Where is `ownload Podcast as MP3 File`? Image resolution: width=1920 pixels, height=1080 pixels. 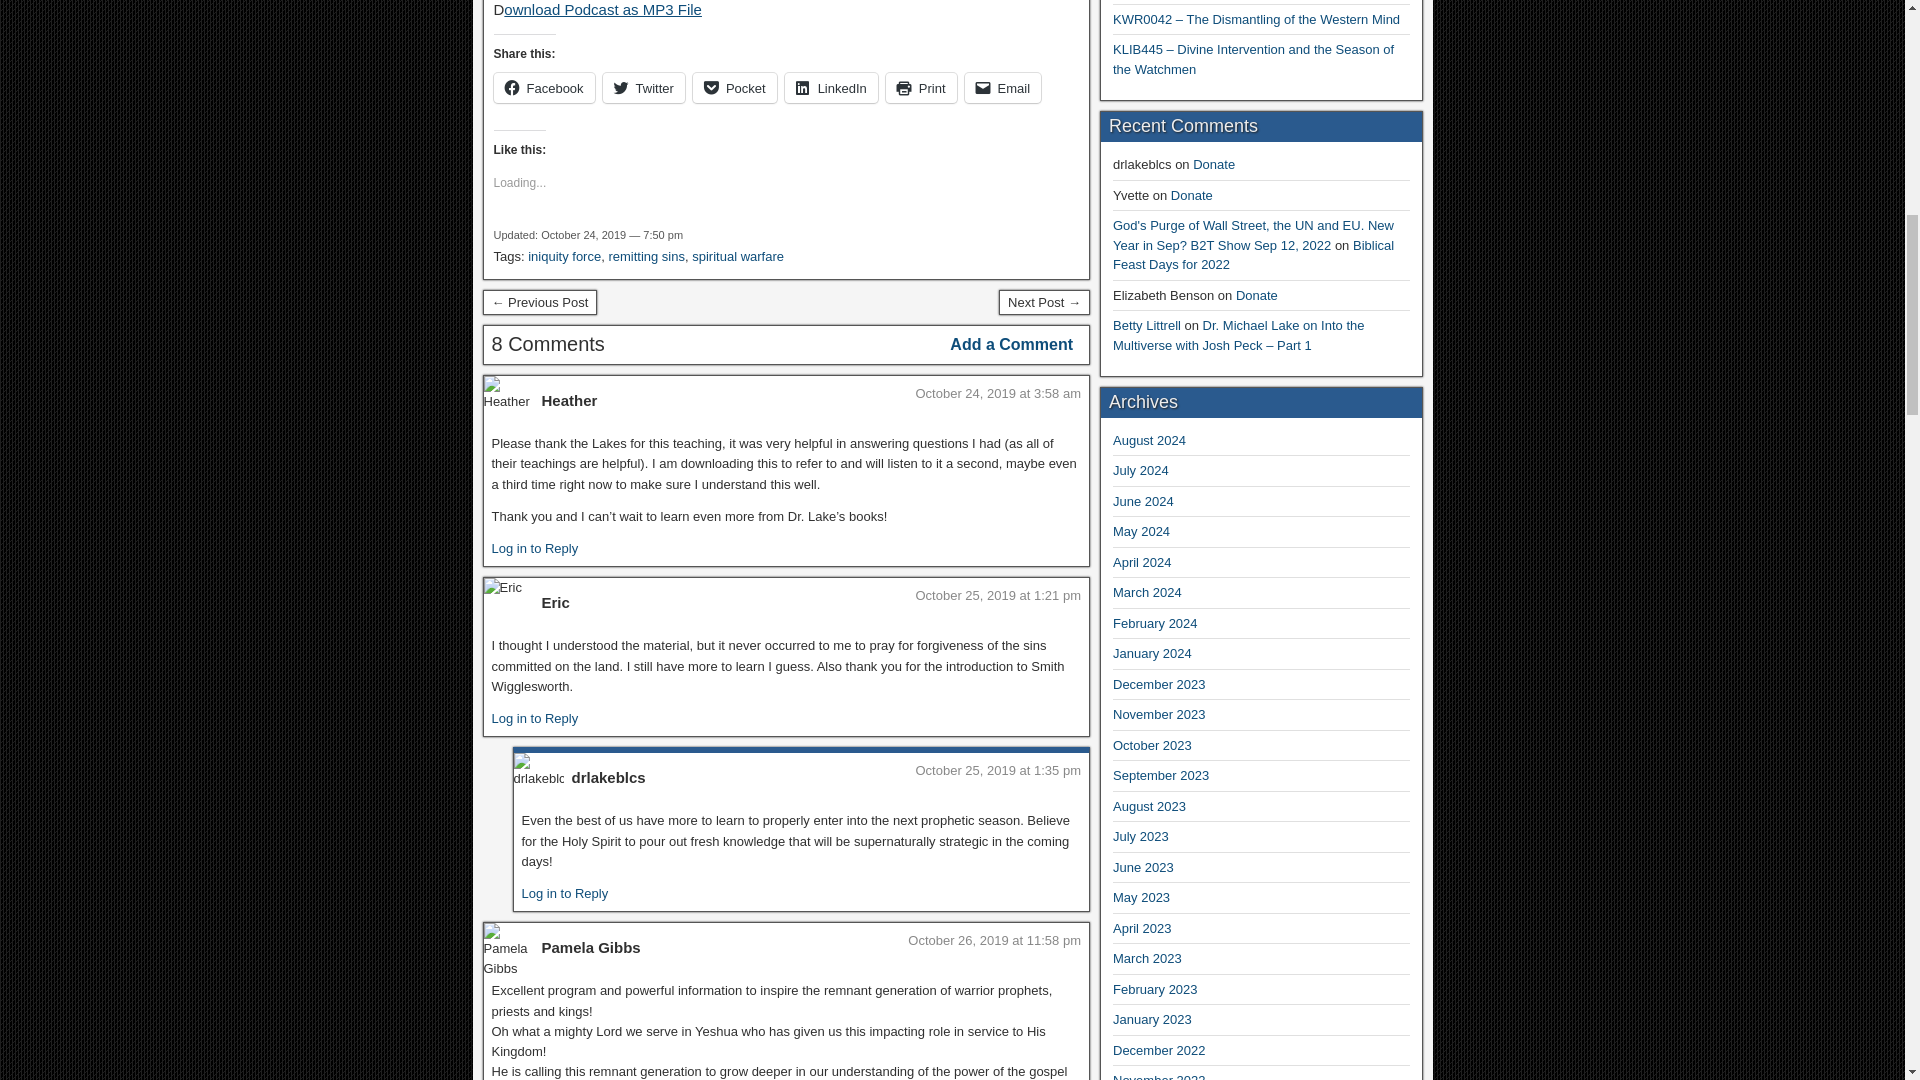
ownload Podcast as MP3 File is located at coordinates (602, 10).